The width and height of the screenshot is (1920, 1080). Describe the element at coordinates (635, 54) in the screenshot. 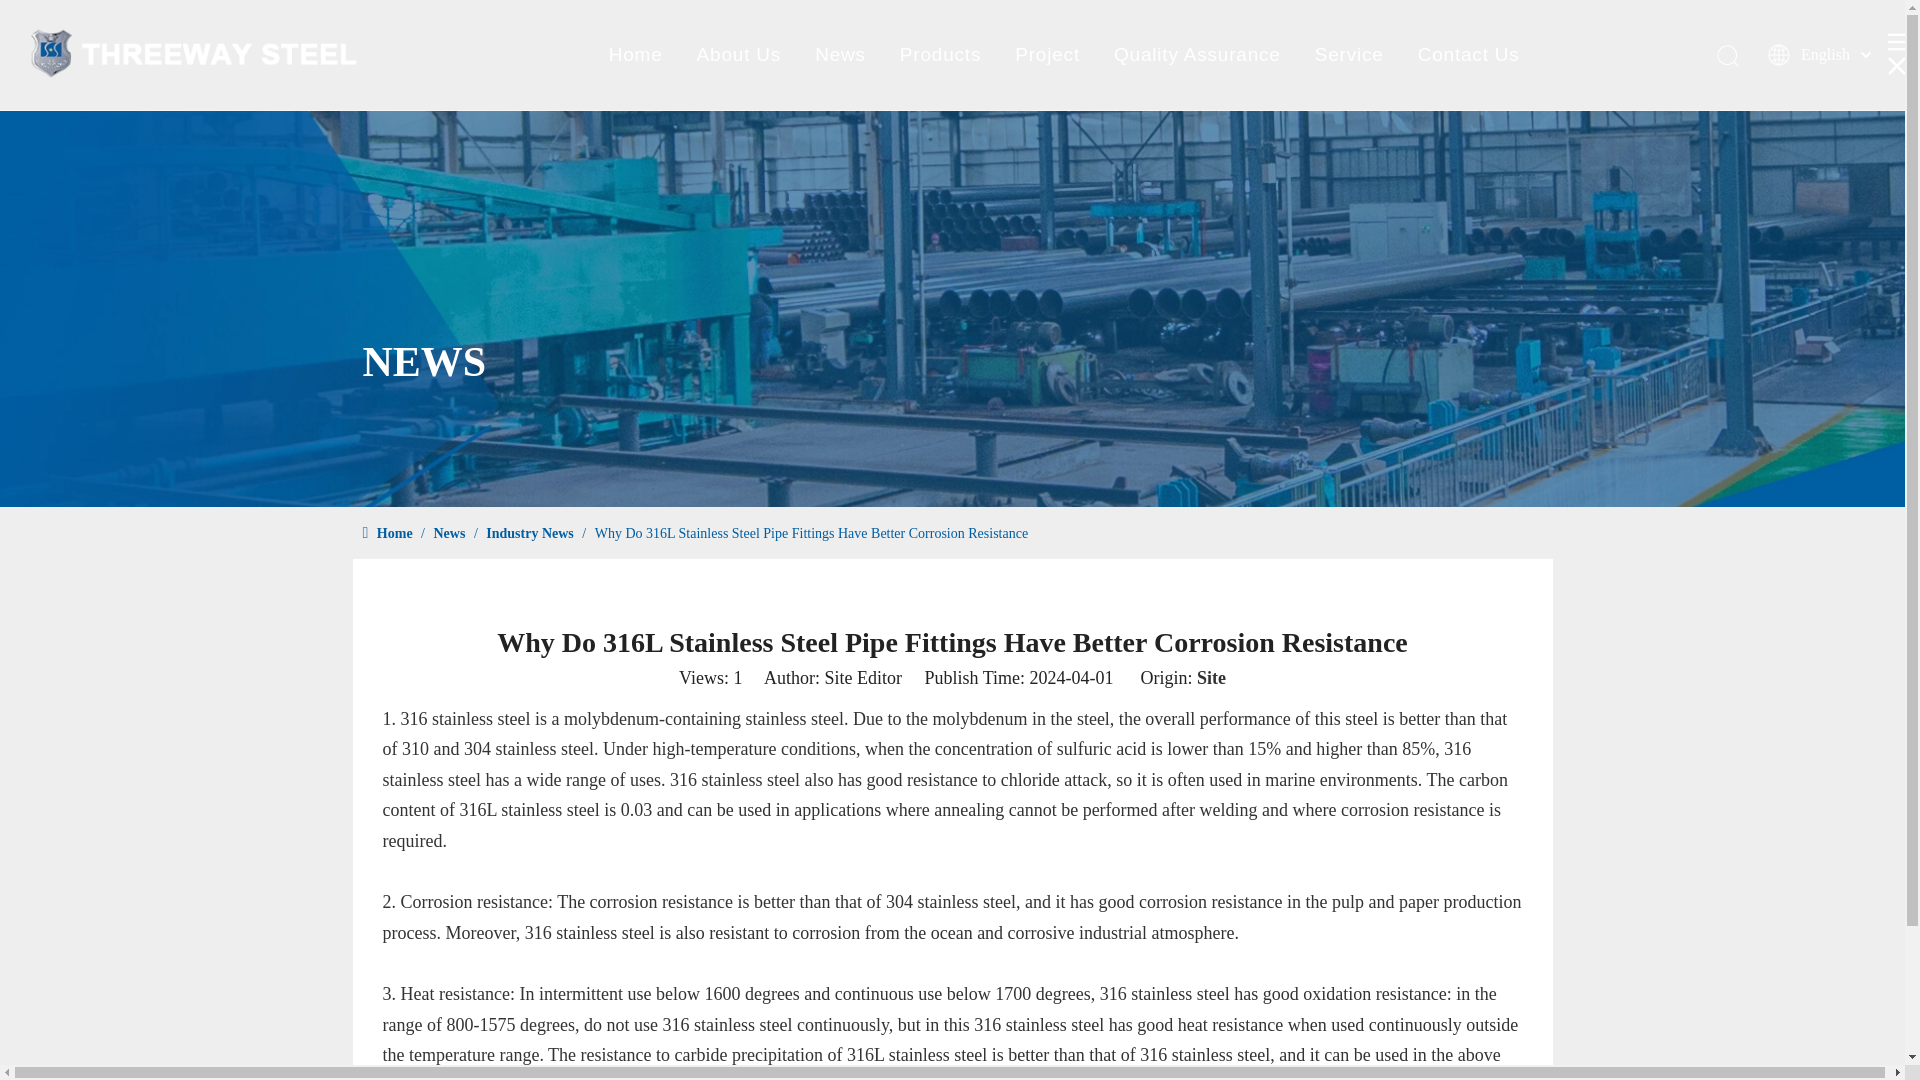

I see `Home` at that location.